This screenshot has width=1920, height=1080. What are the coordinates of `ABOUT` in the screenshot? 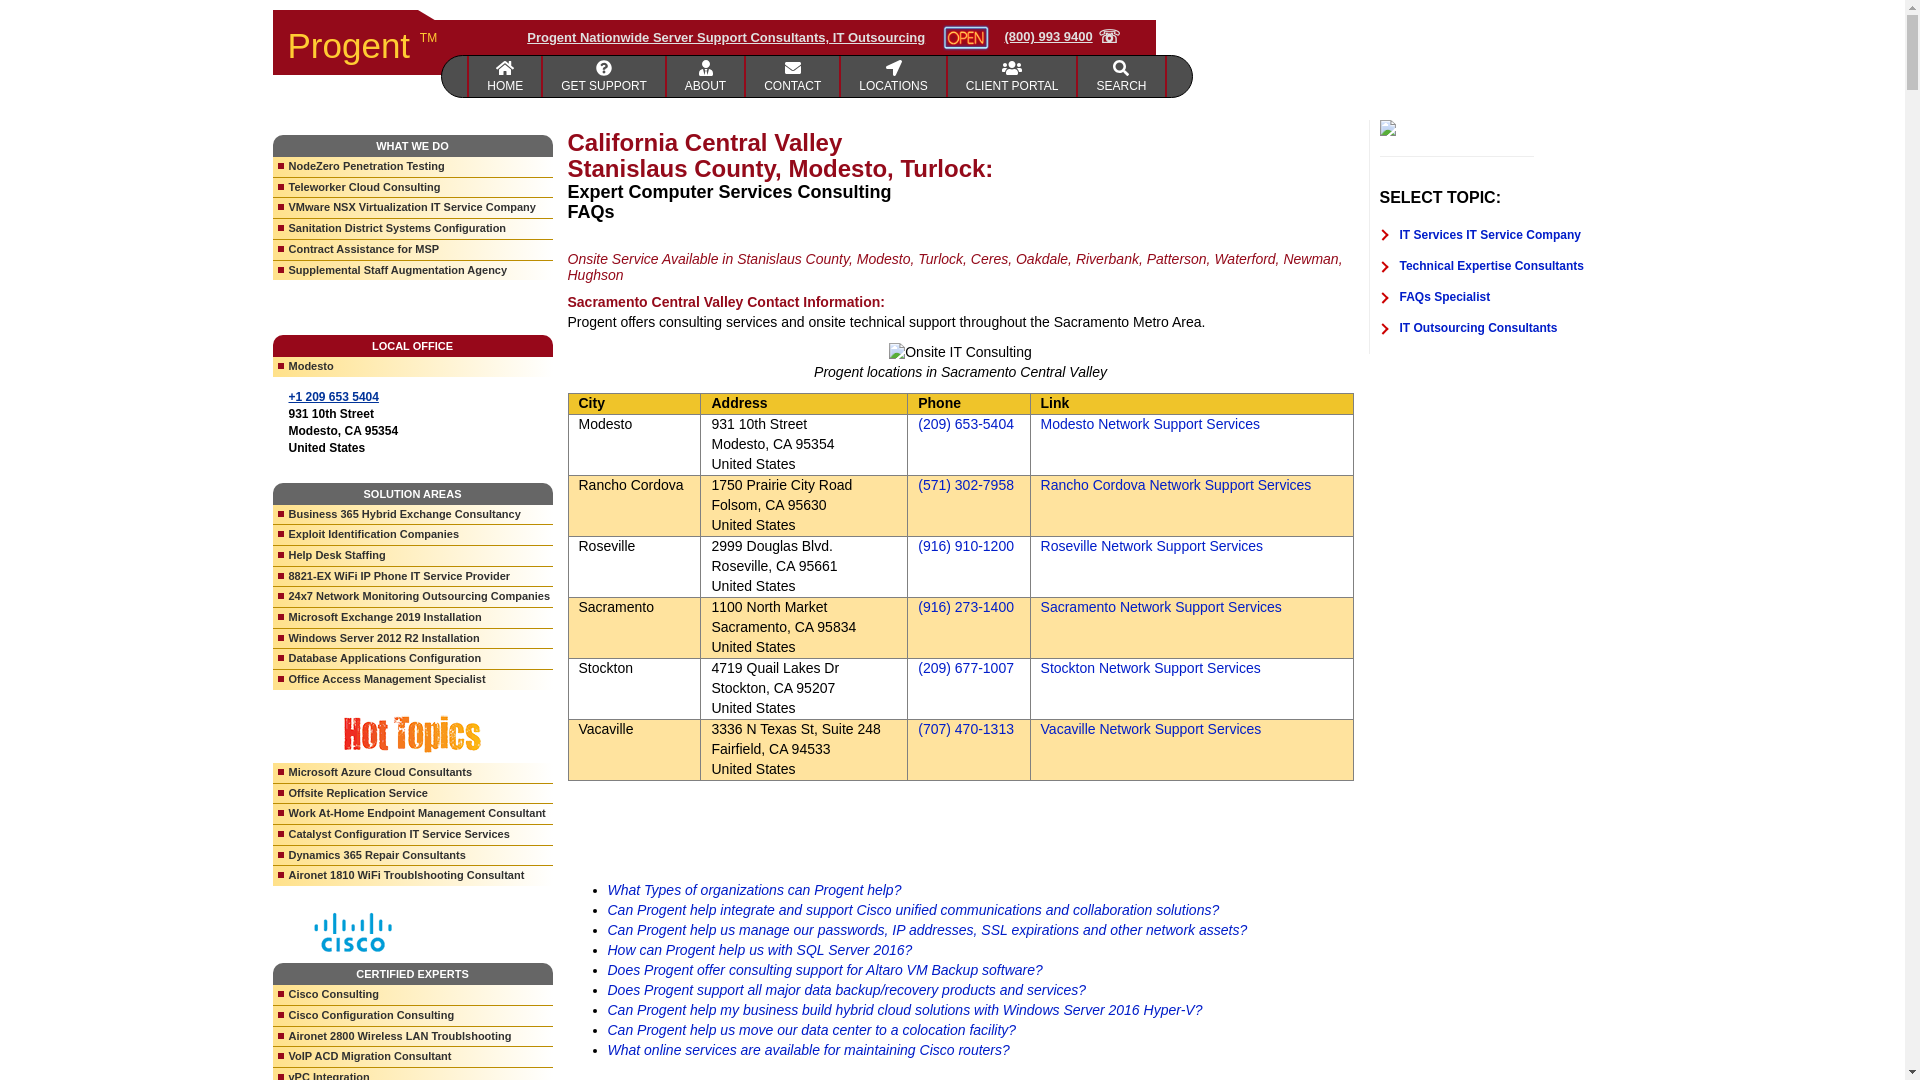 It's located at (706, 76).